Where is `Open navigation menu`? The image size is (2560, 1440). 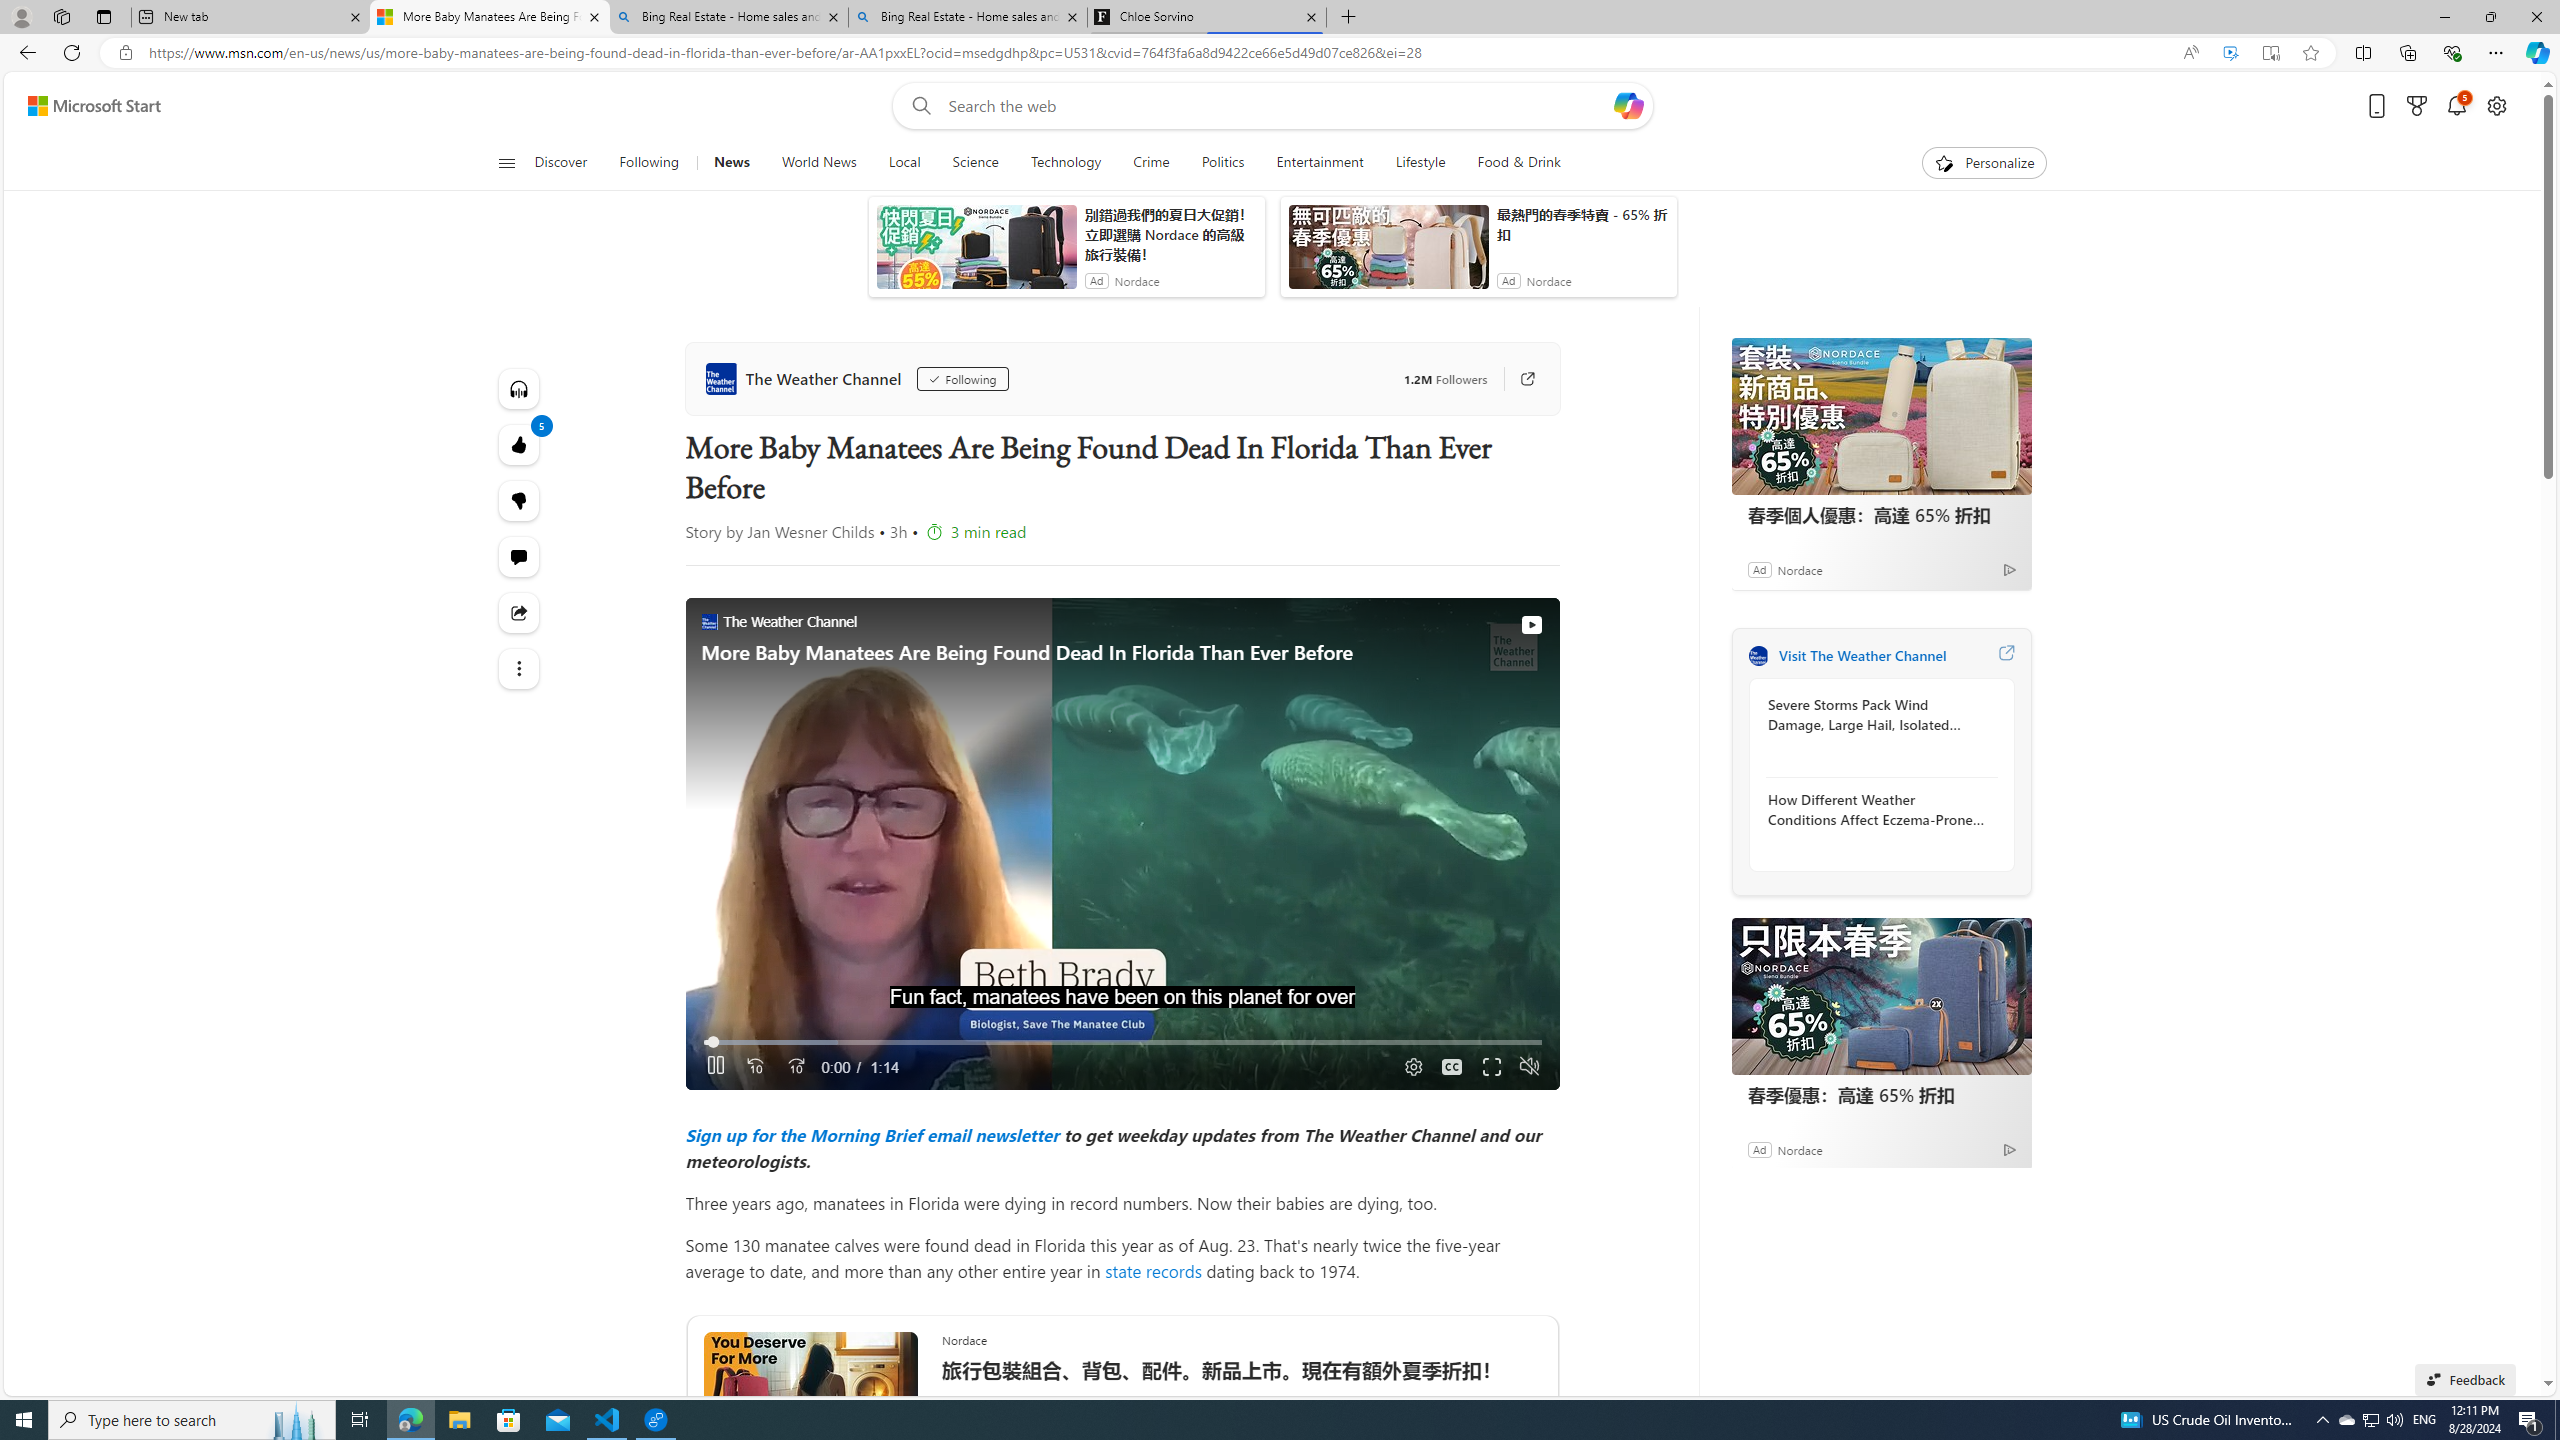 Open navigation menu is located at coordinates (505, 162).